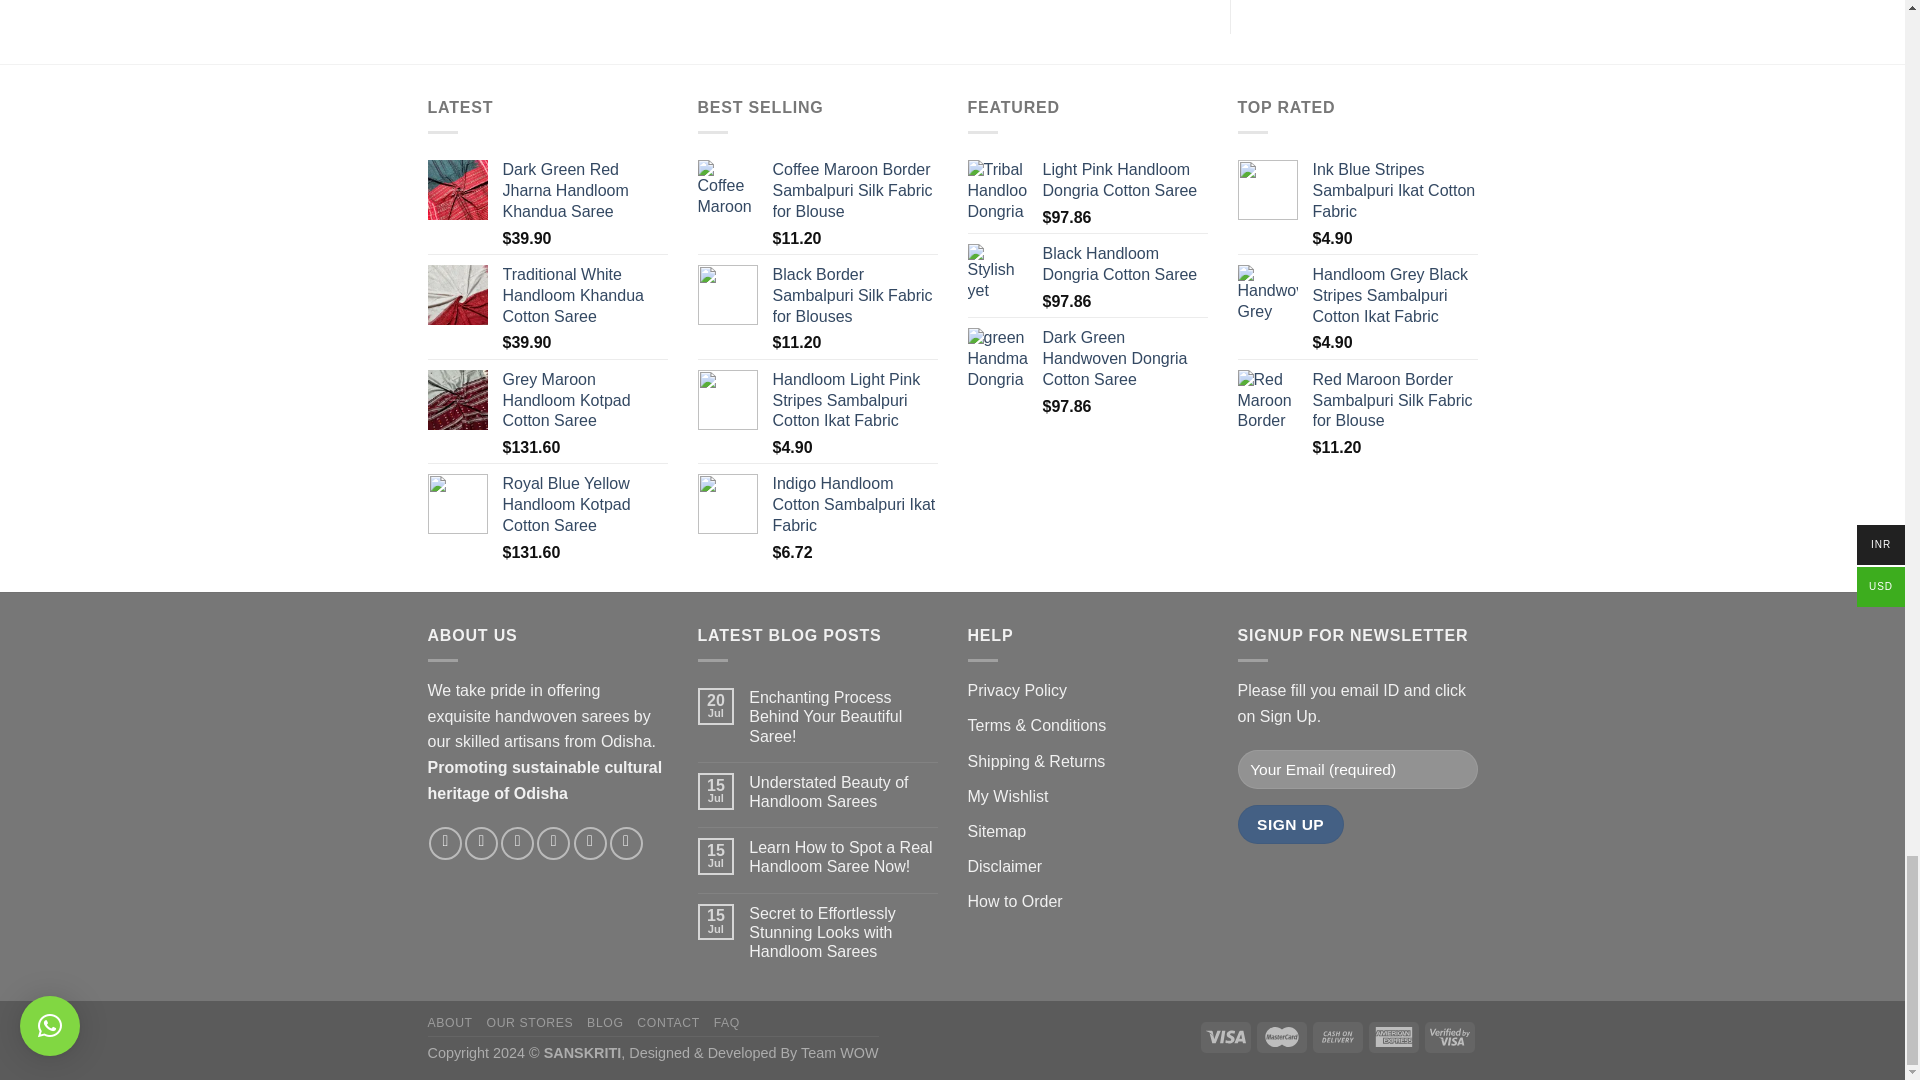 The image size is (1920, 1080). Describe the element at coordinates (1291, 824) in the screenshot. I see `Sign Up` at that location.